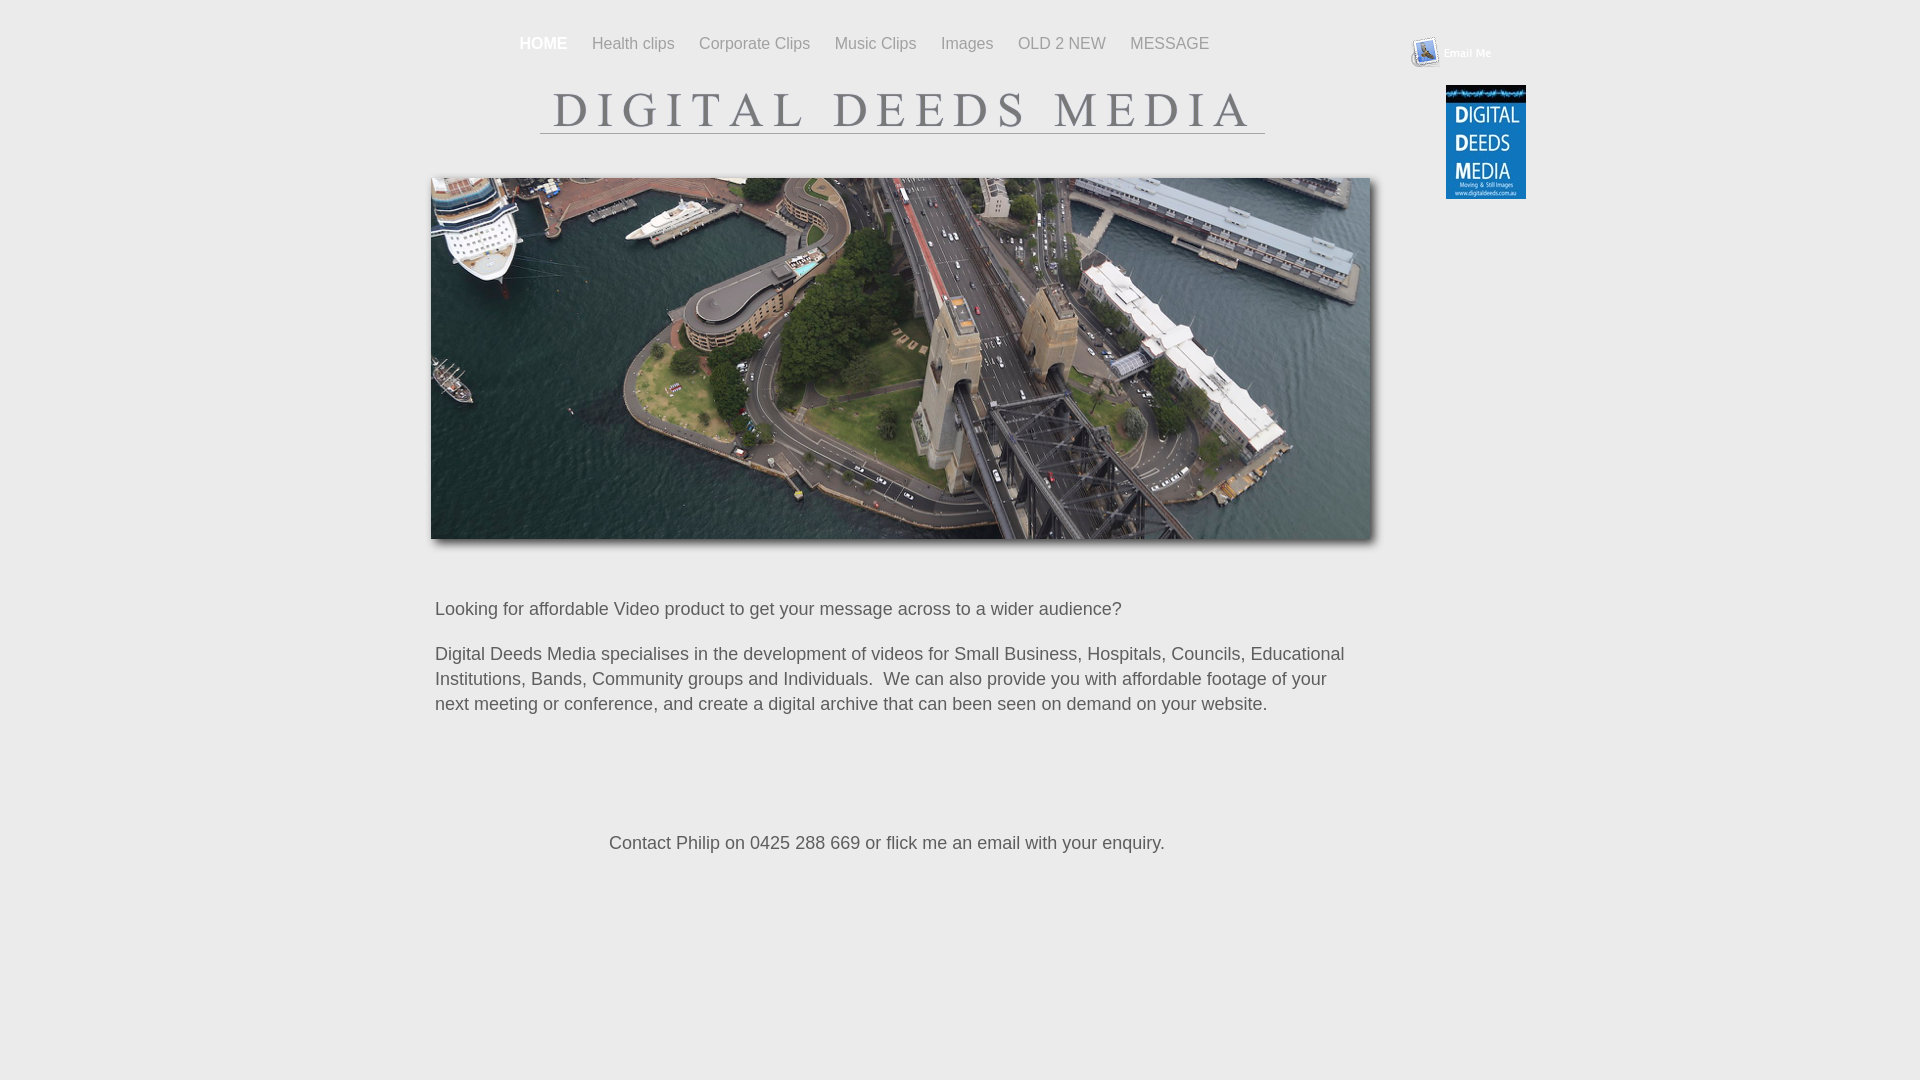 The width and height of the screenshot is (1920, 1080). I want to click on Music Clips, so click(878, 44).